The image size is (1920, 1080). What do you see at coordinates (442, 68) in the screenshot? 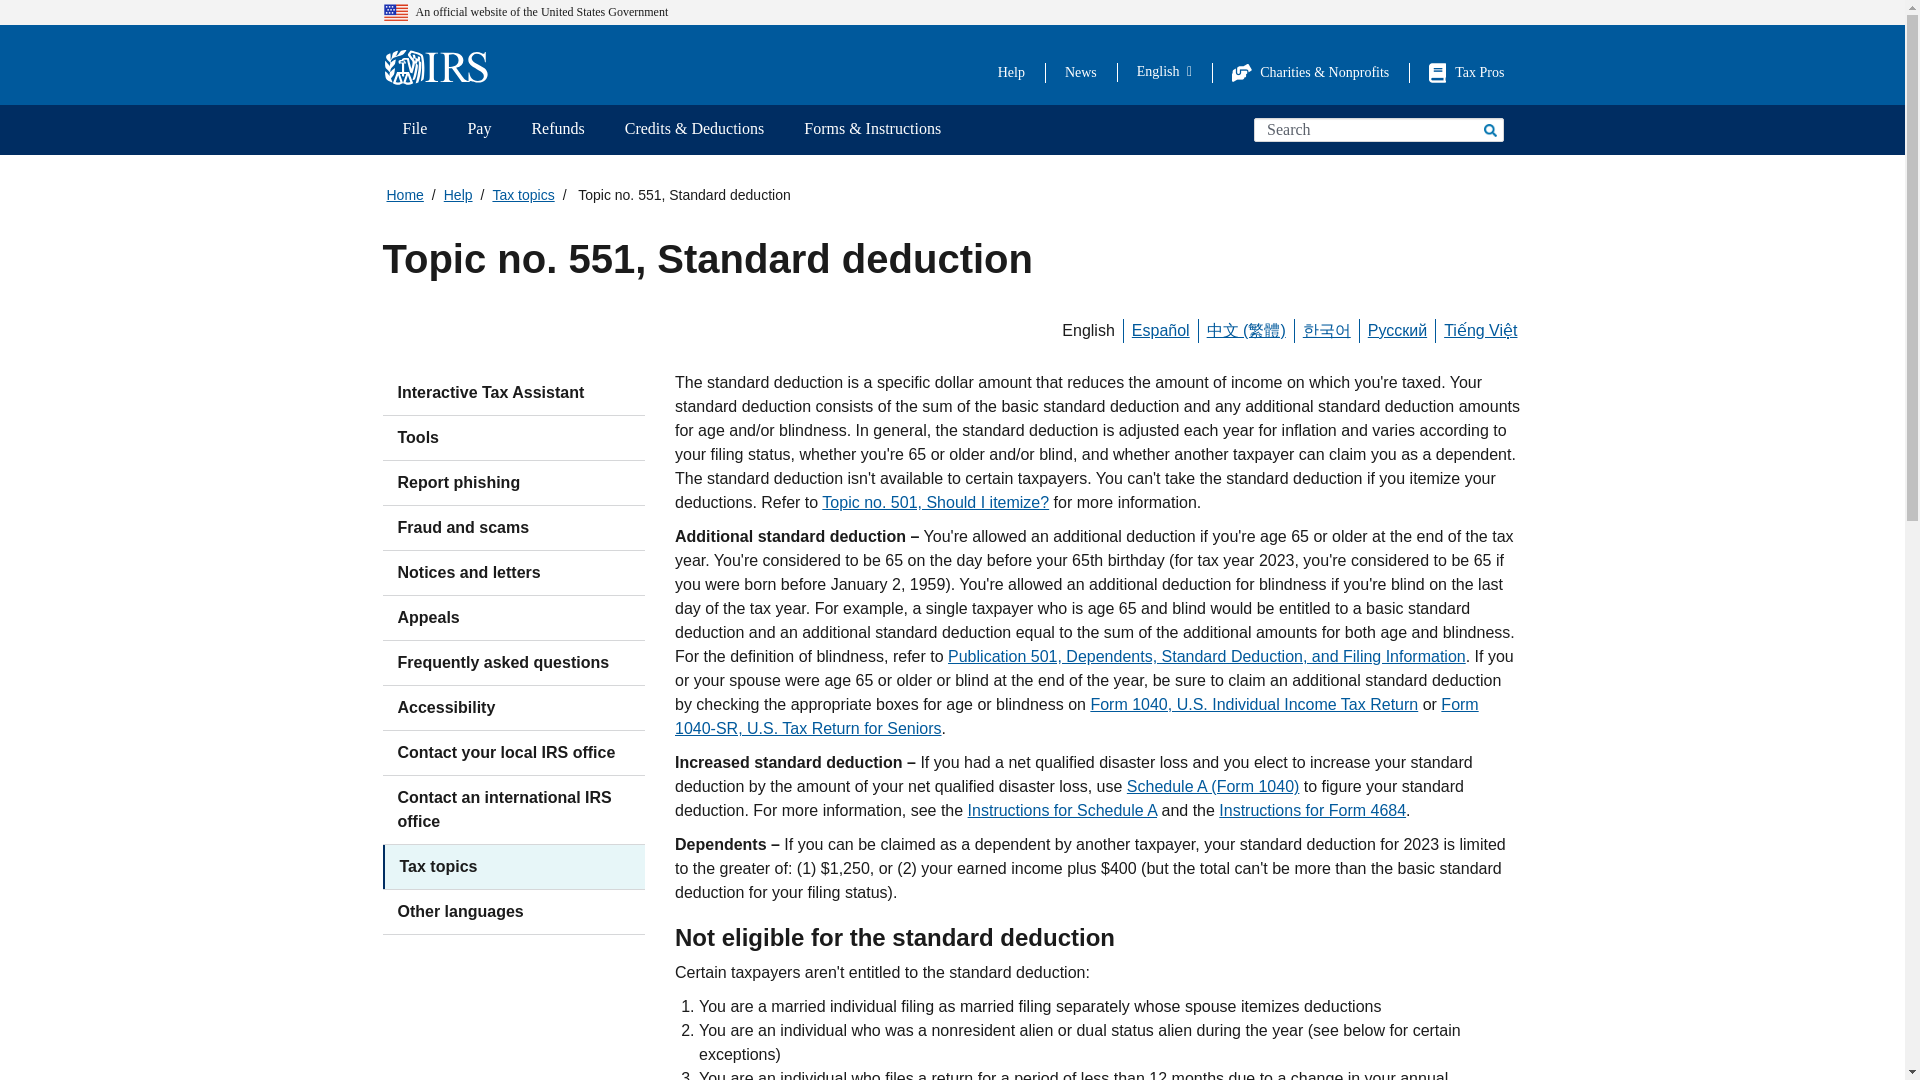
I see `Home` at bounding box center [442, 68].